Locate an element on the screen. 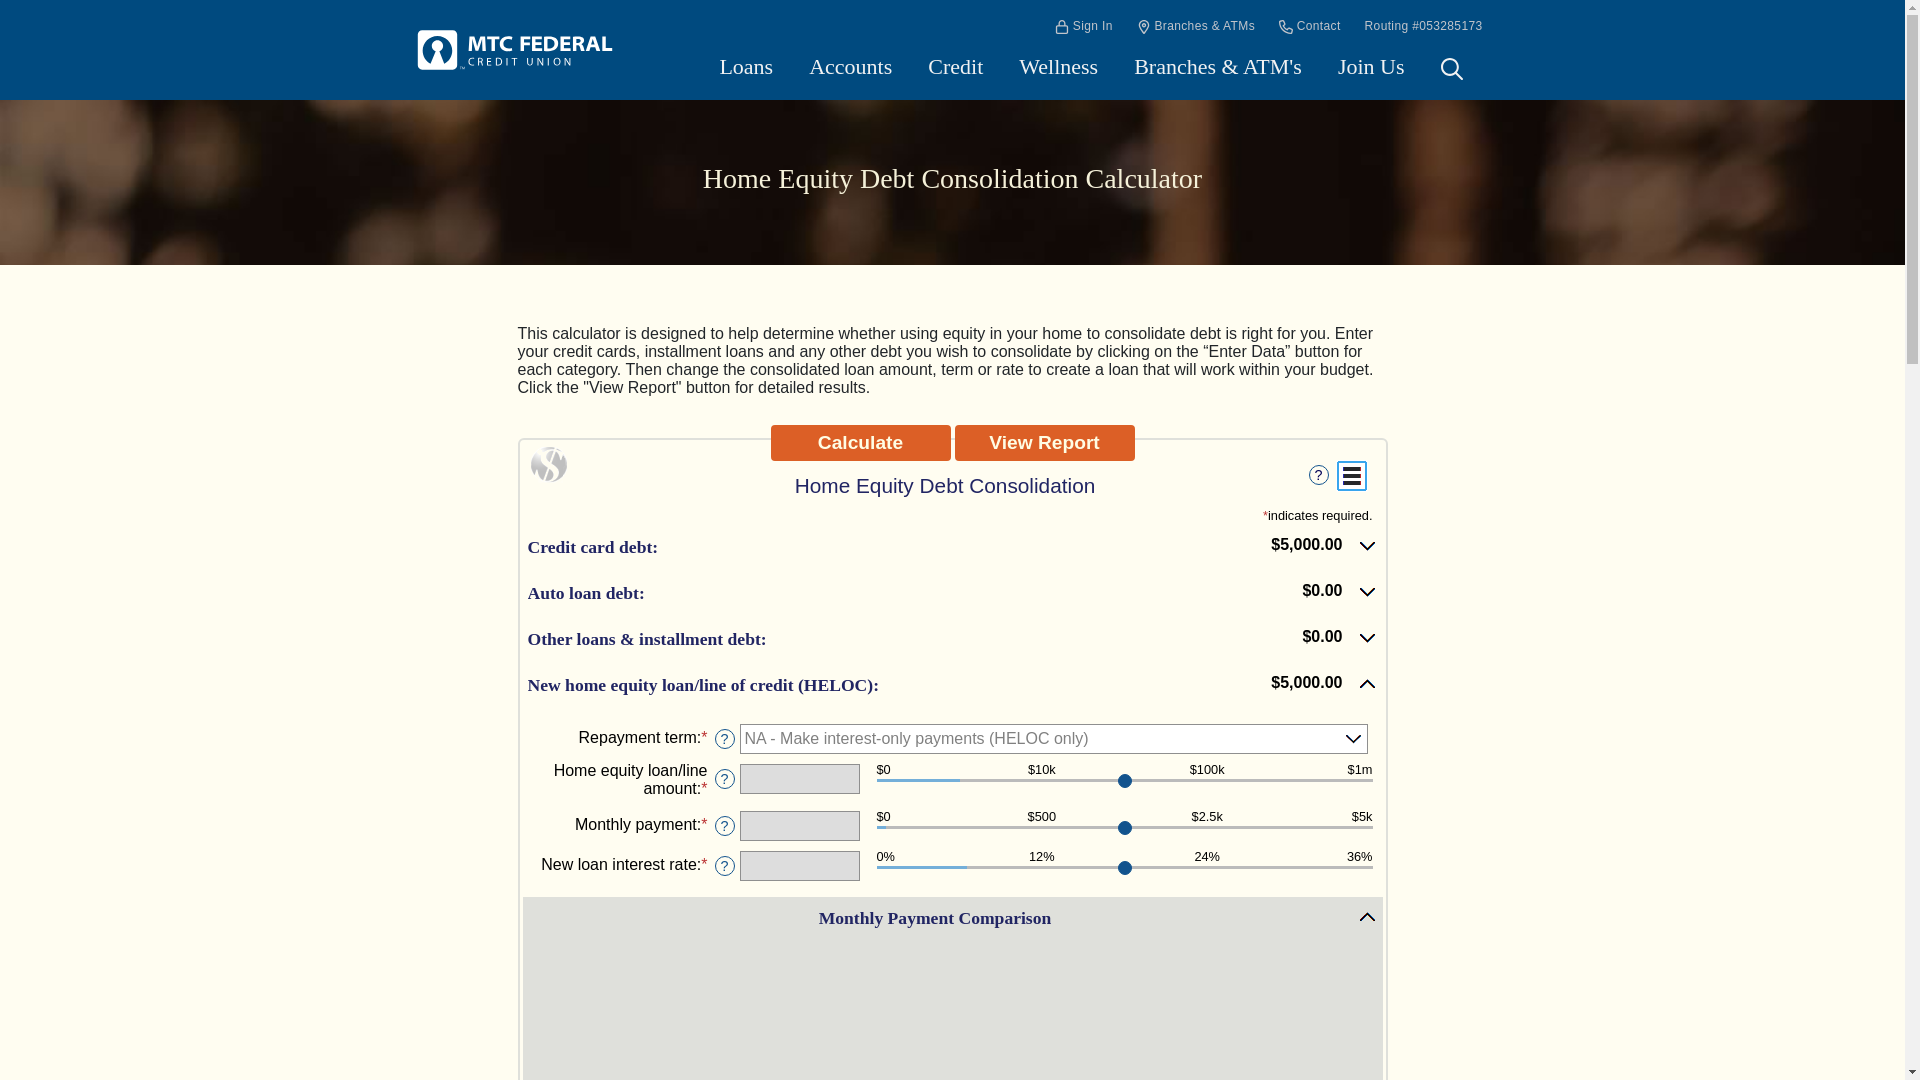 The image size is (1920, 1080). Sign In is located at coordinates (1084, 26).